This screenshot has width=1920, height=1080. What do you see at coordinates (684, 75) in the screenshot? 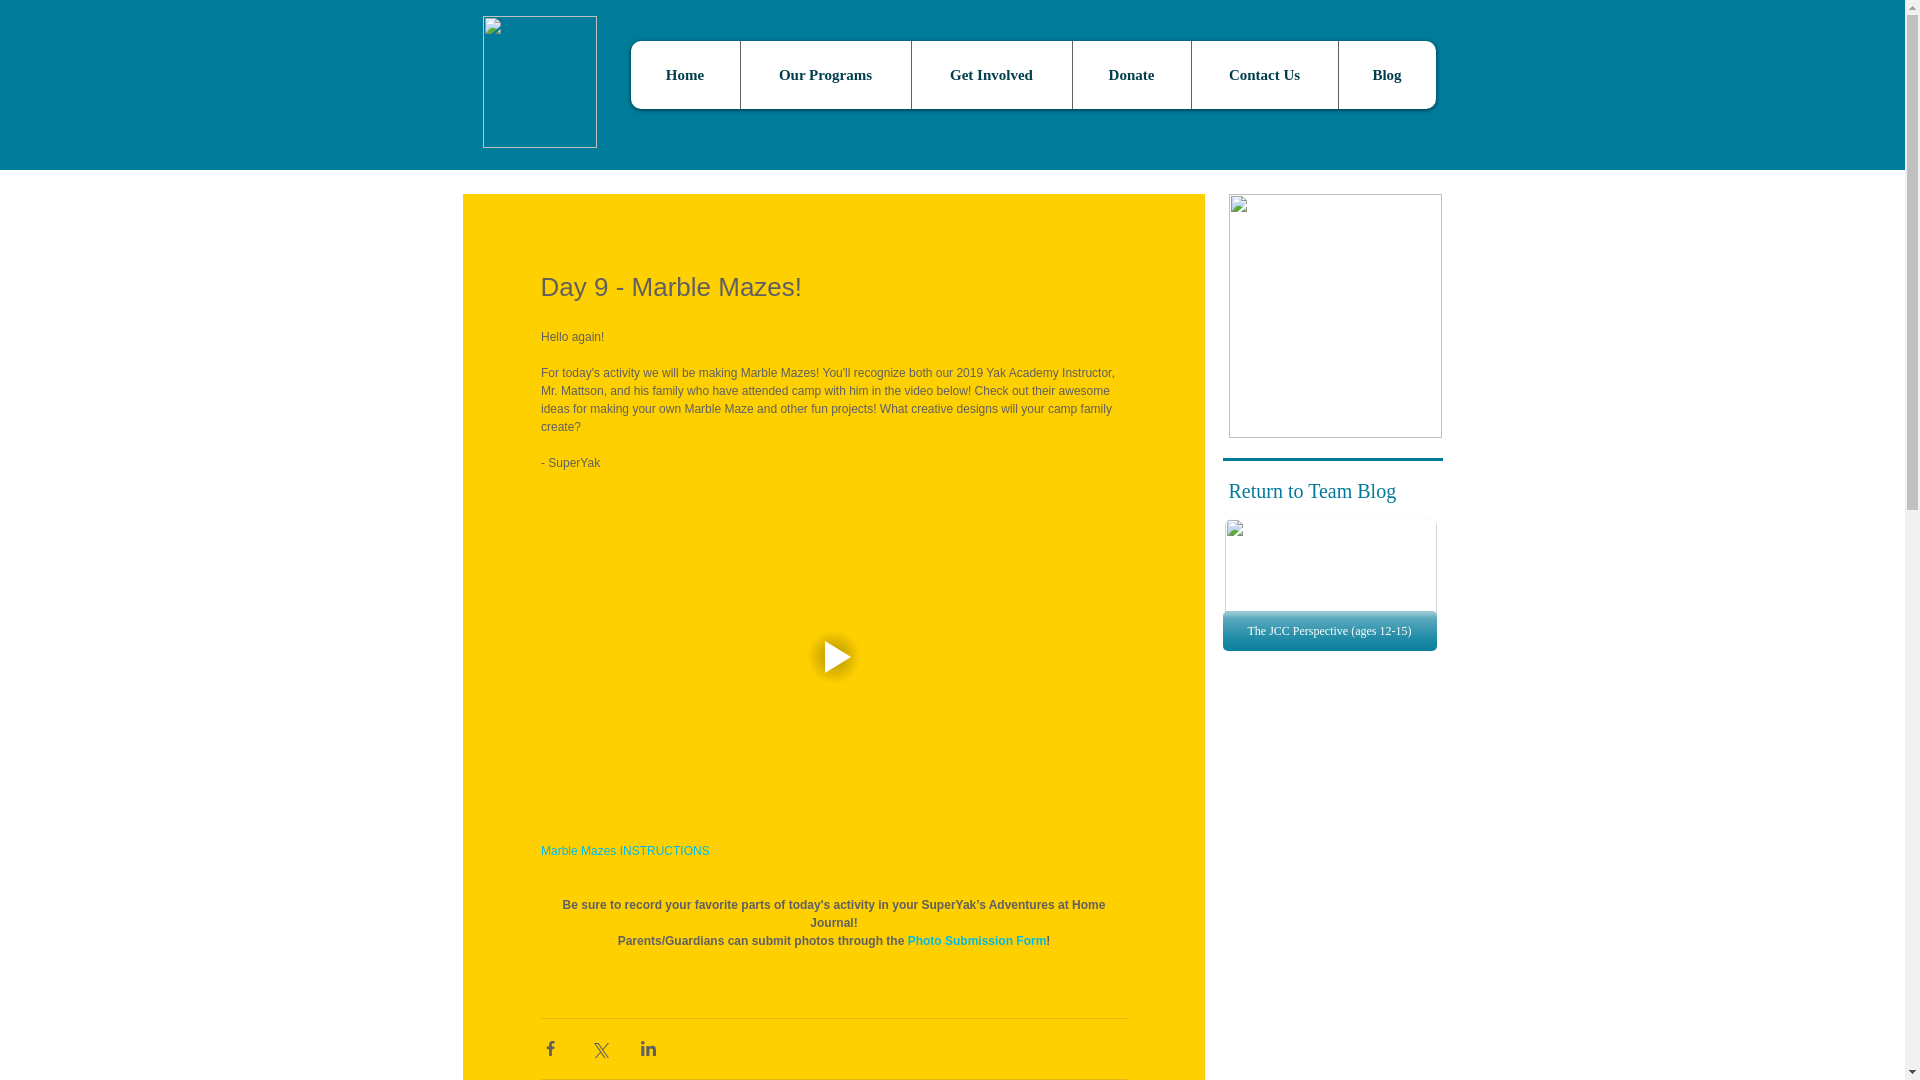
I see `Home` at bounding box center [684, 75].